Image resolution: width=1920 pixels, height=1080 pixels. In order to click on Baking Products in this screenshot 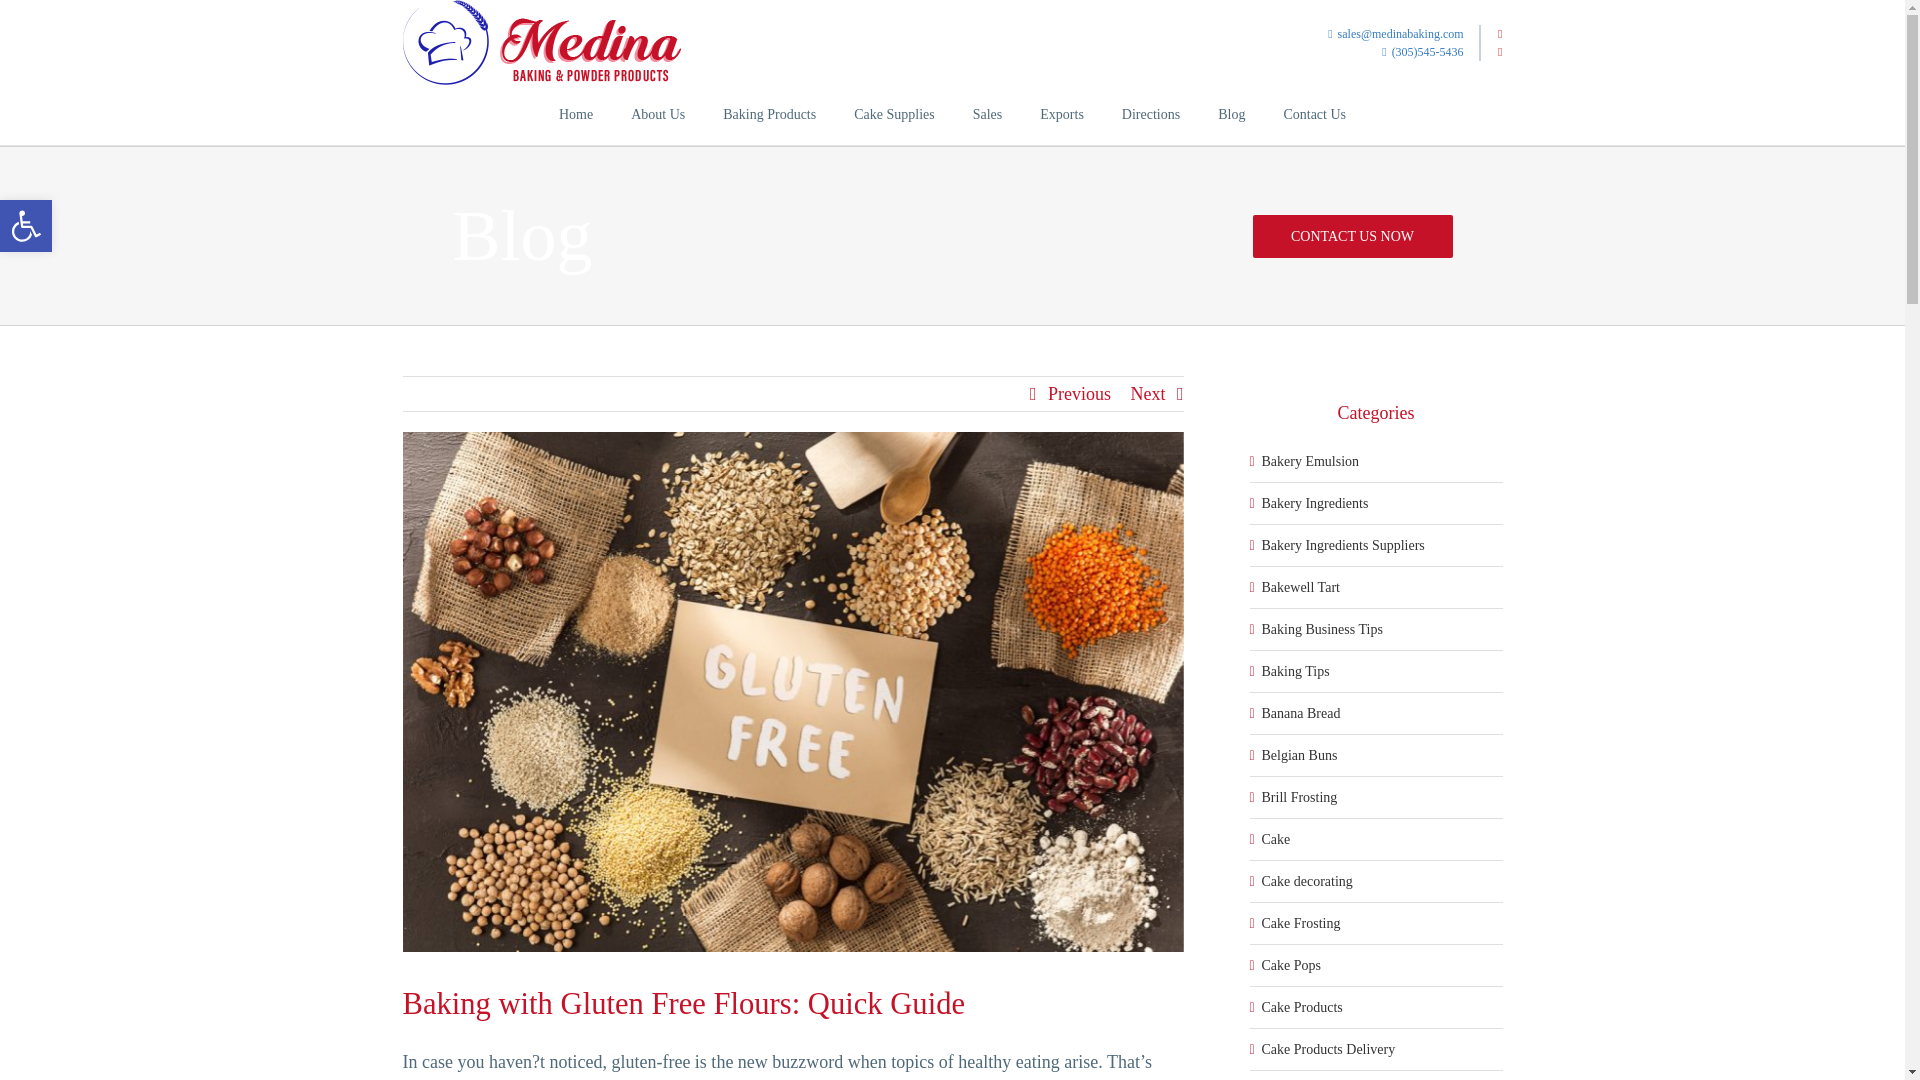, I will do `click(770, 114)`.